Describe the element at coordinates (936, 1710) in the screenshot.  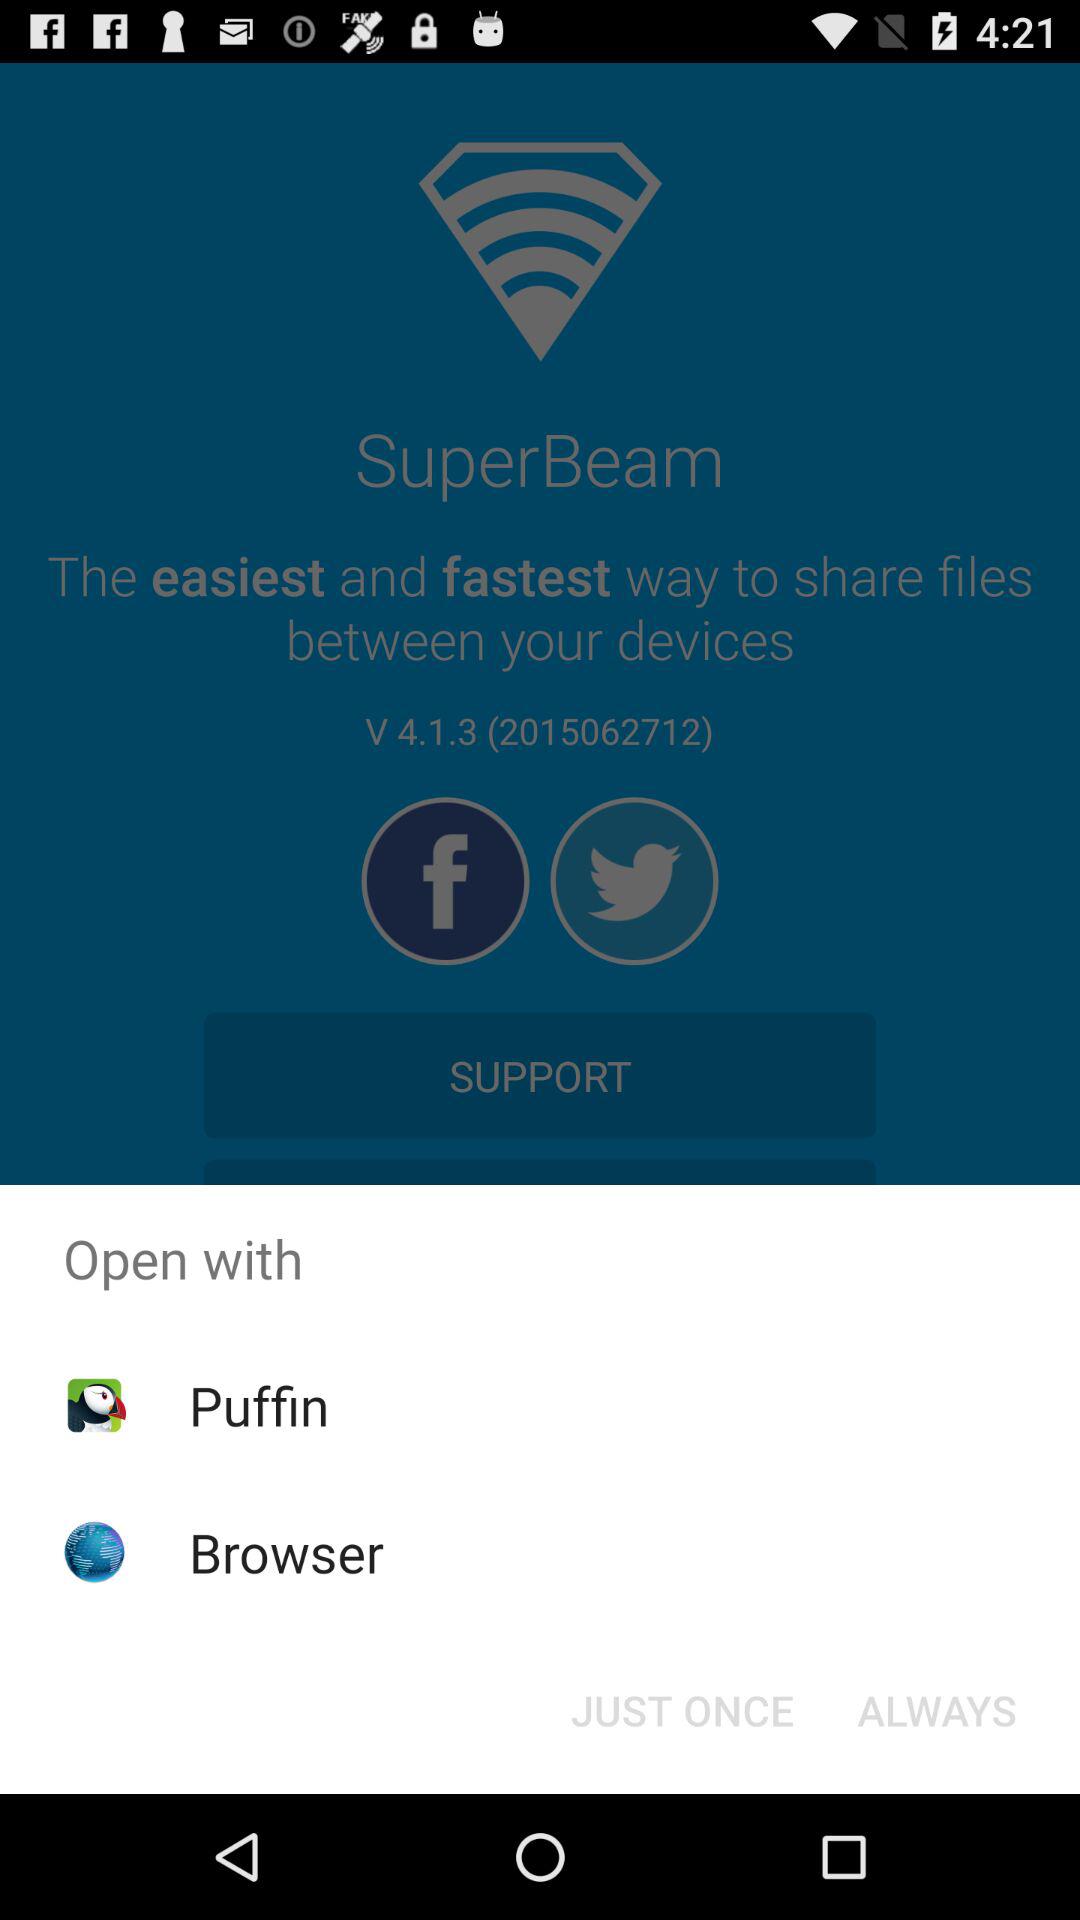
I see `open icon at the bottom right corner` at that location.